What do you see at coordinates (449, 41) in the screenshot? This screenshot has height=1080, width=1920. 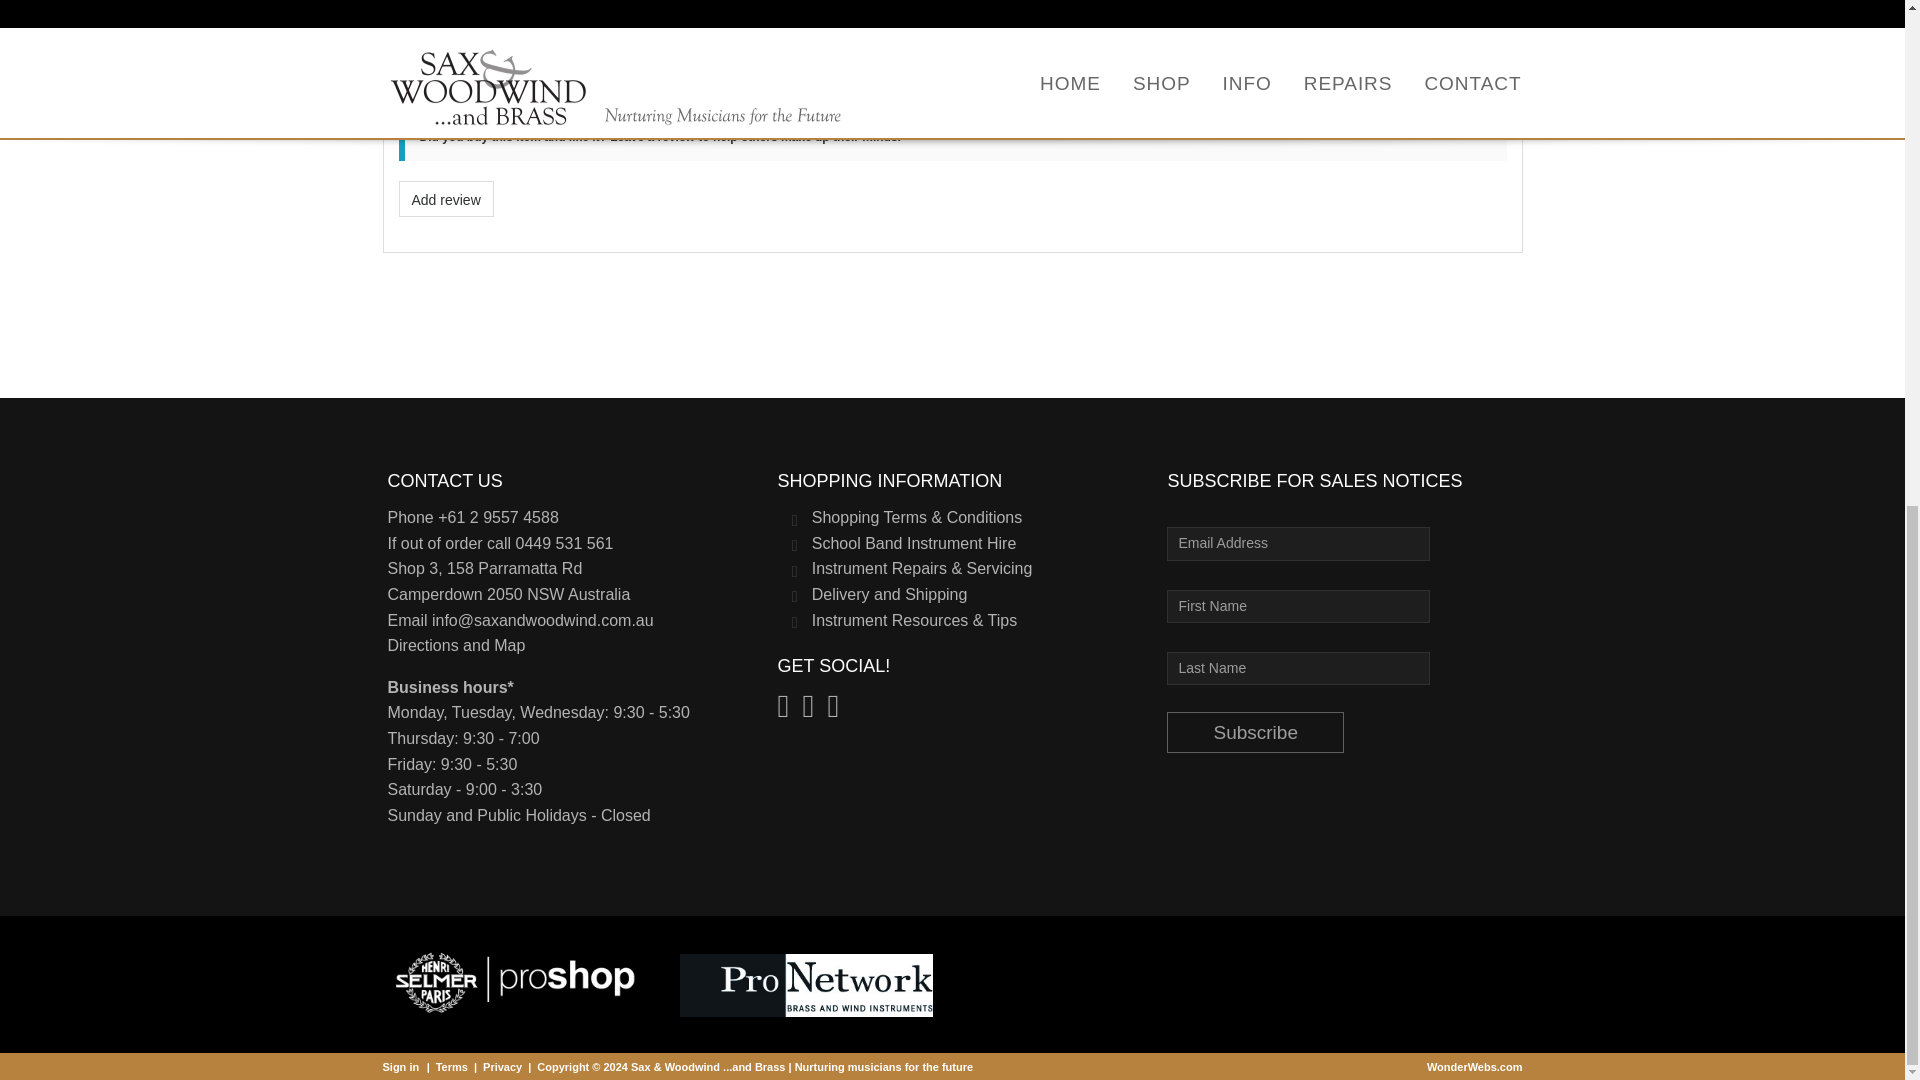 I see `Specifications` at bounding box center [449, 41].